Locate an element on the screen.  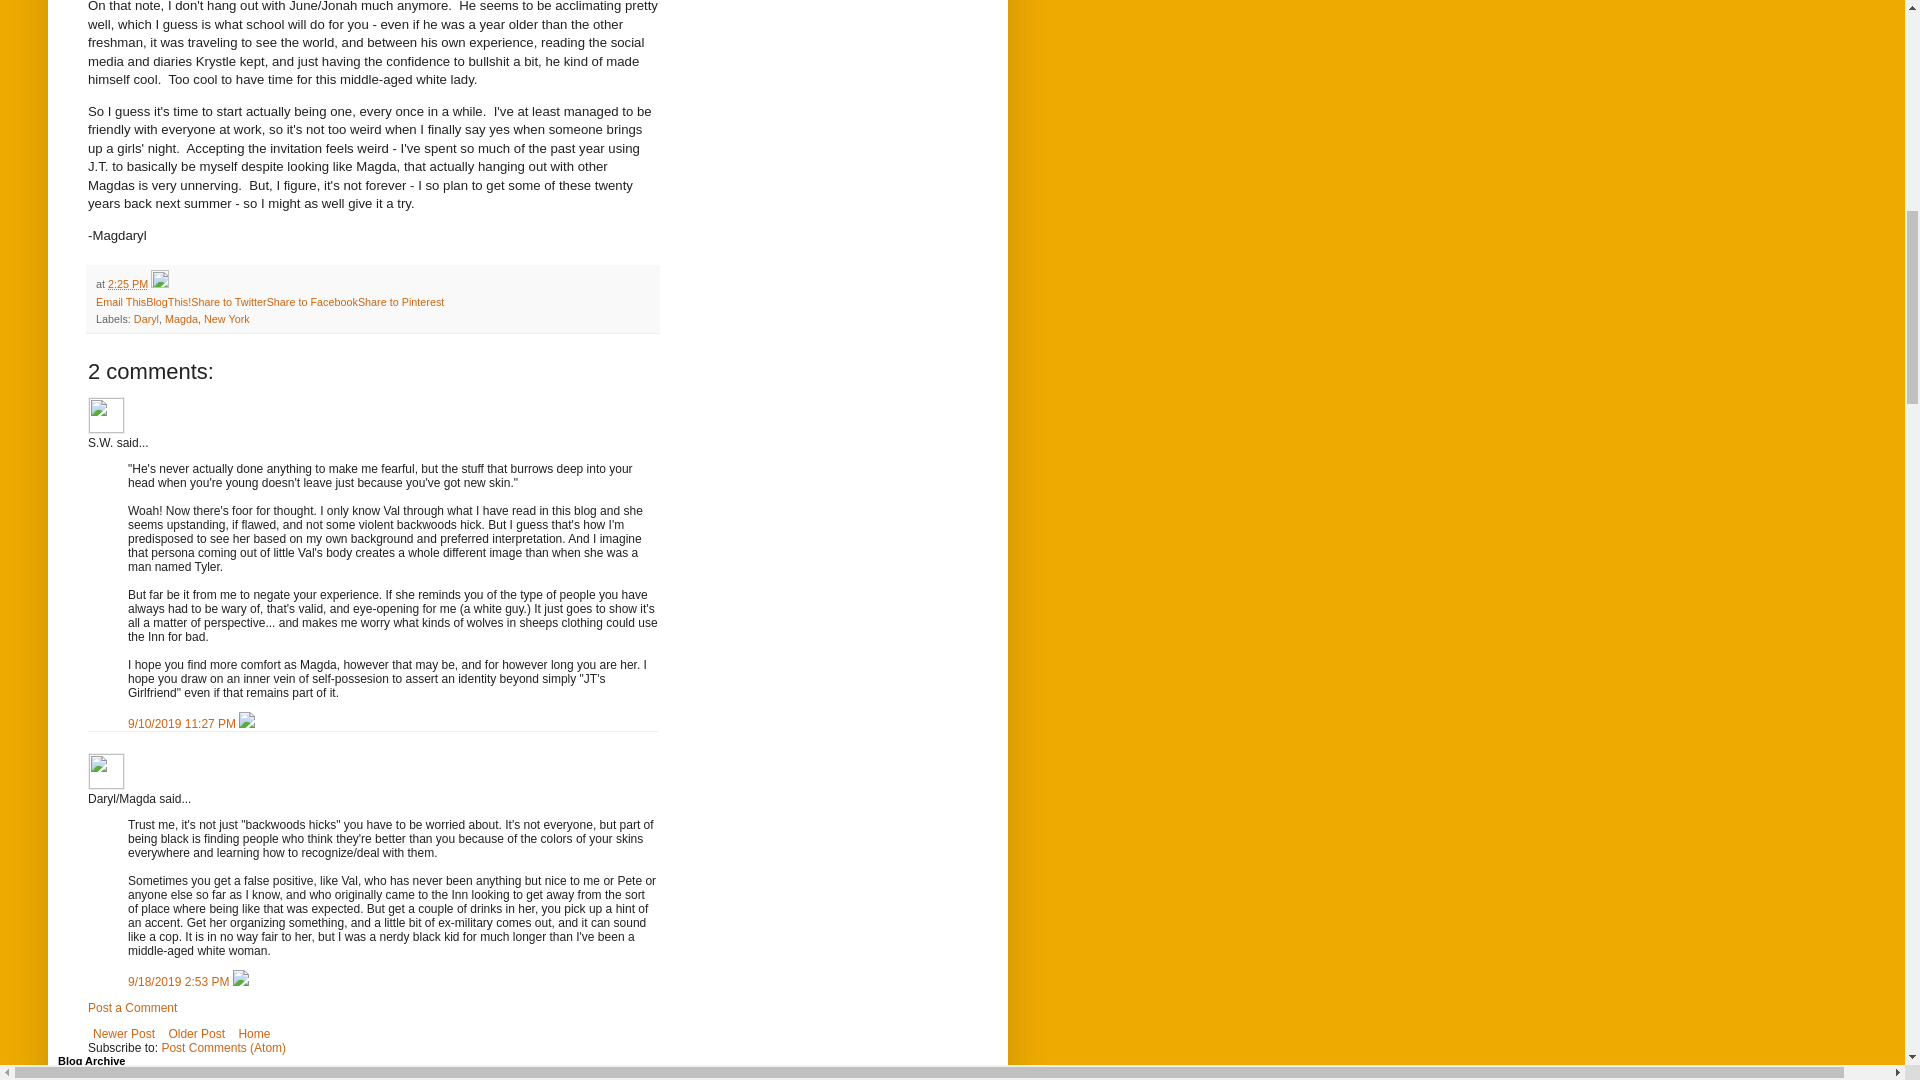
Share to Twitter is located at coordinates (228, 301).